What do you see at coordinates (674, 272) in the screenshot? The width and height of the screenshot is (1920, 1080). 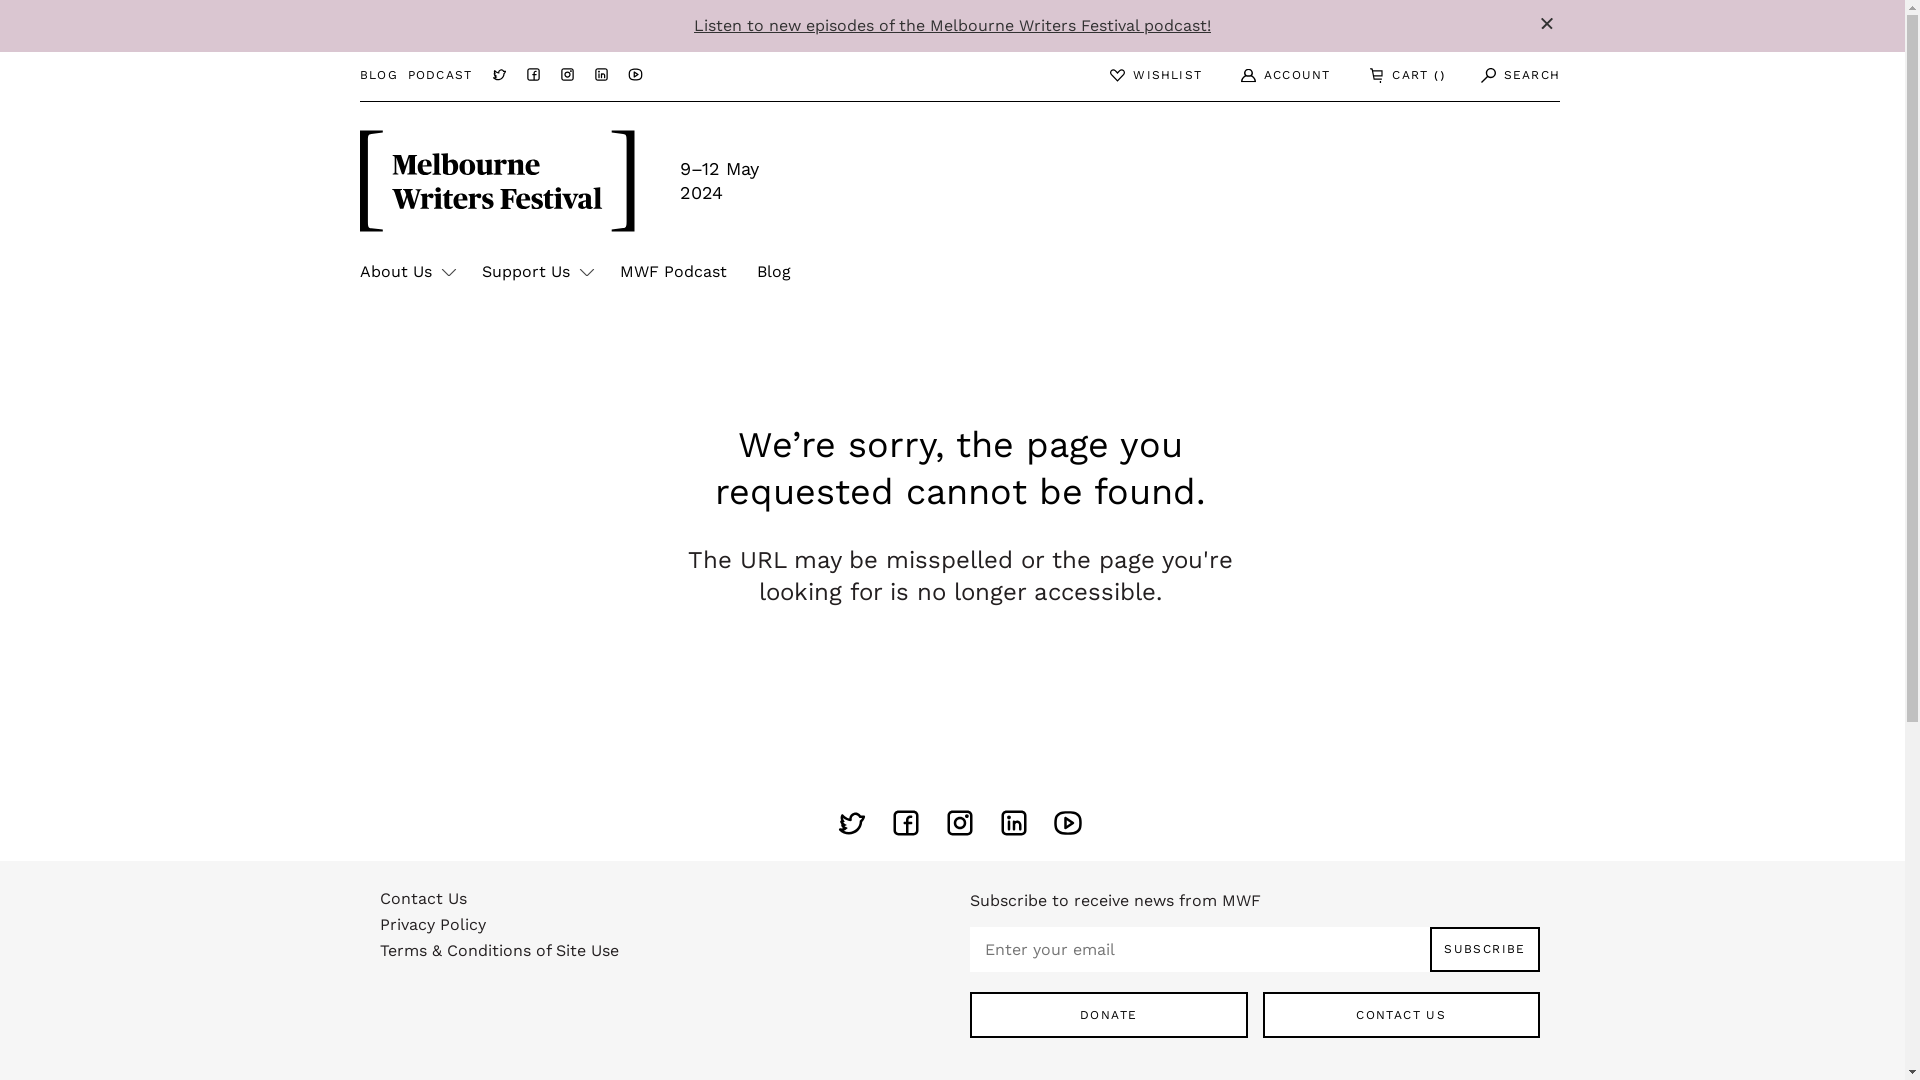 I see `MWF Podcast` at bounding box center [674, 272].